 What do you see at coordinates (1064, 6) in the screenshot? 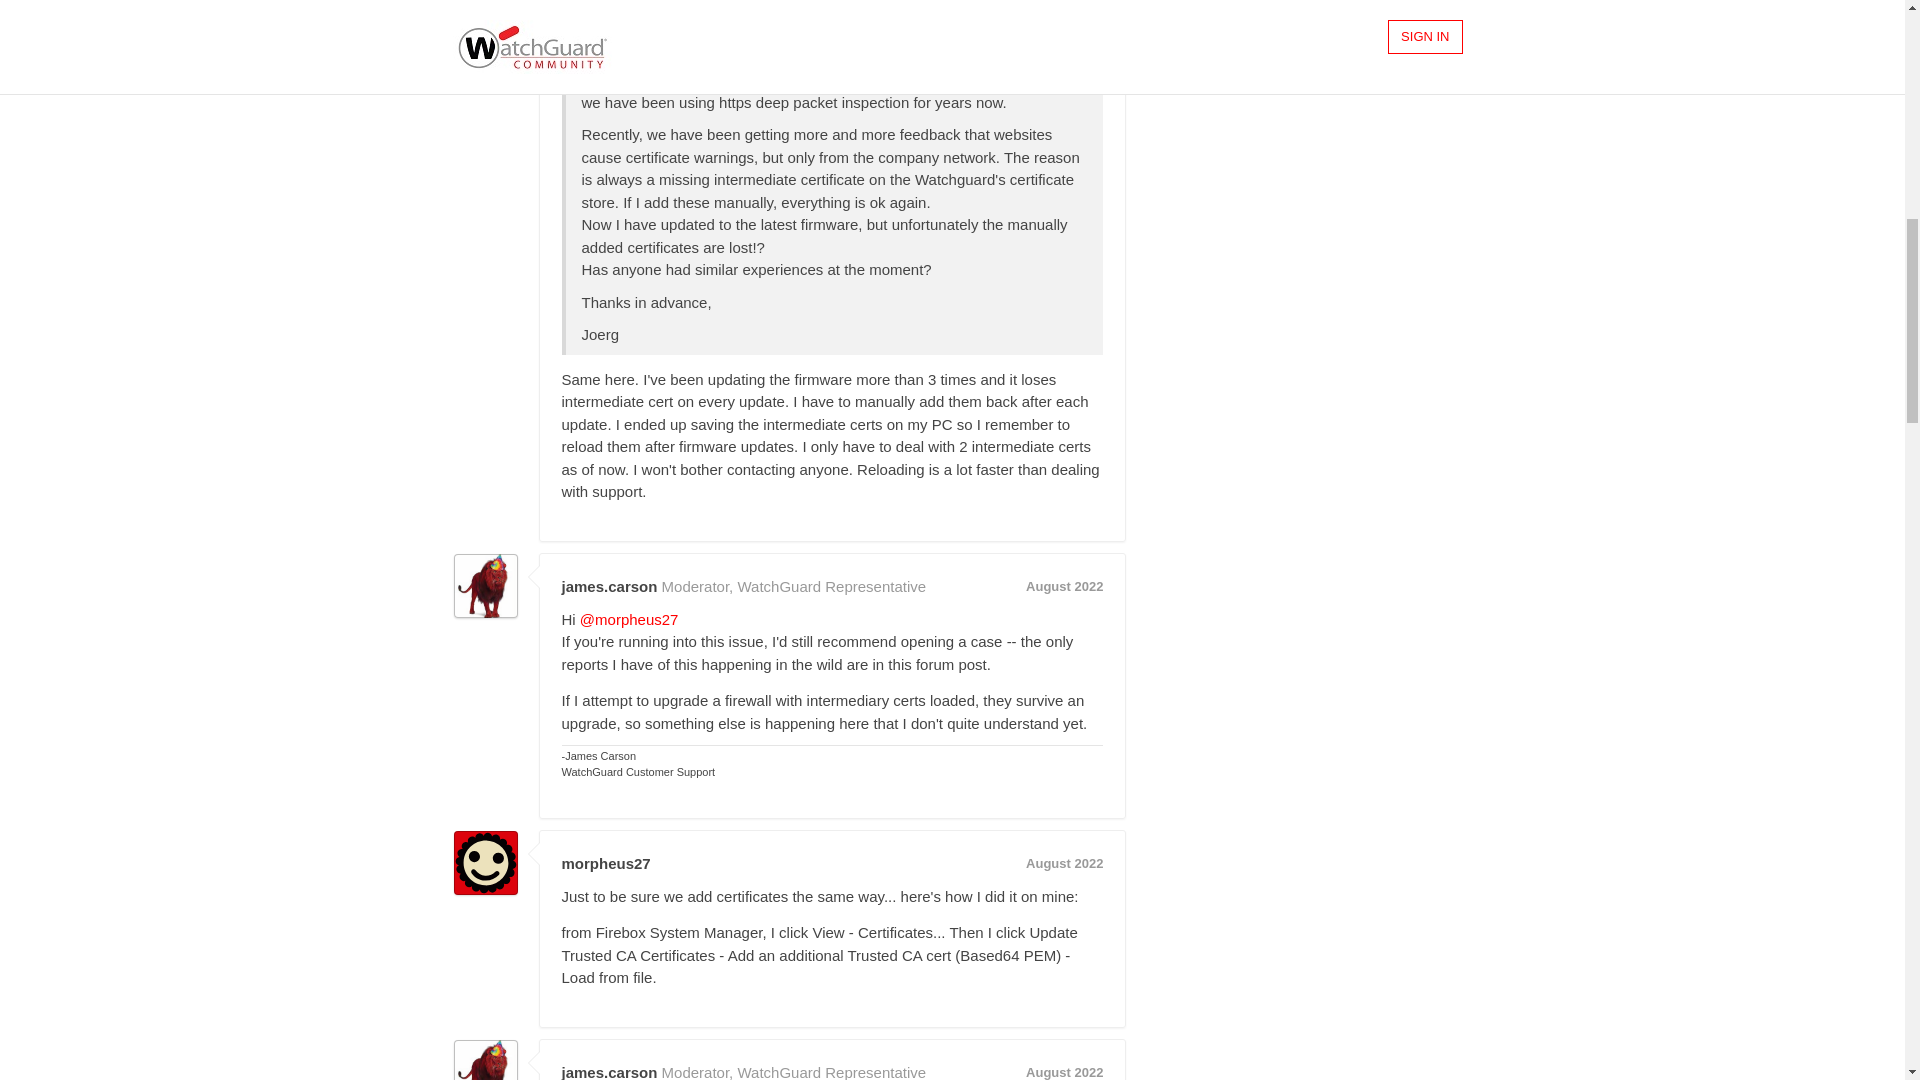
I see `August 2022` at bounding box center [1064, 6].